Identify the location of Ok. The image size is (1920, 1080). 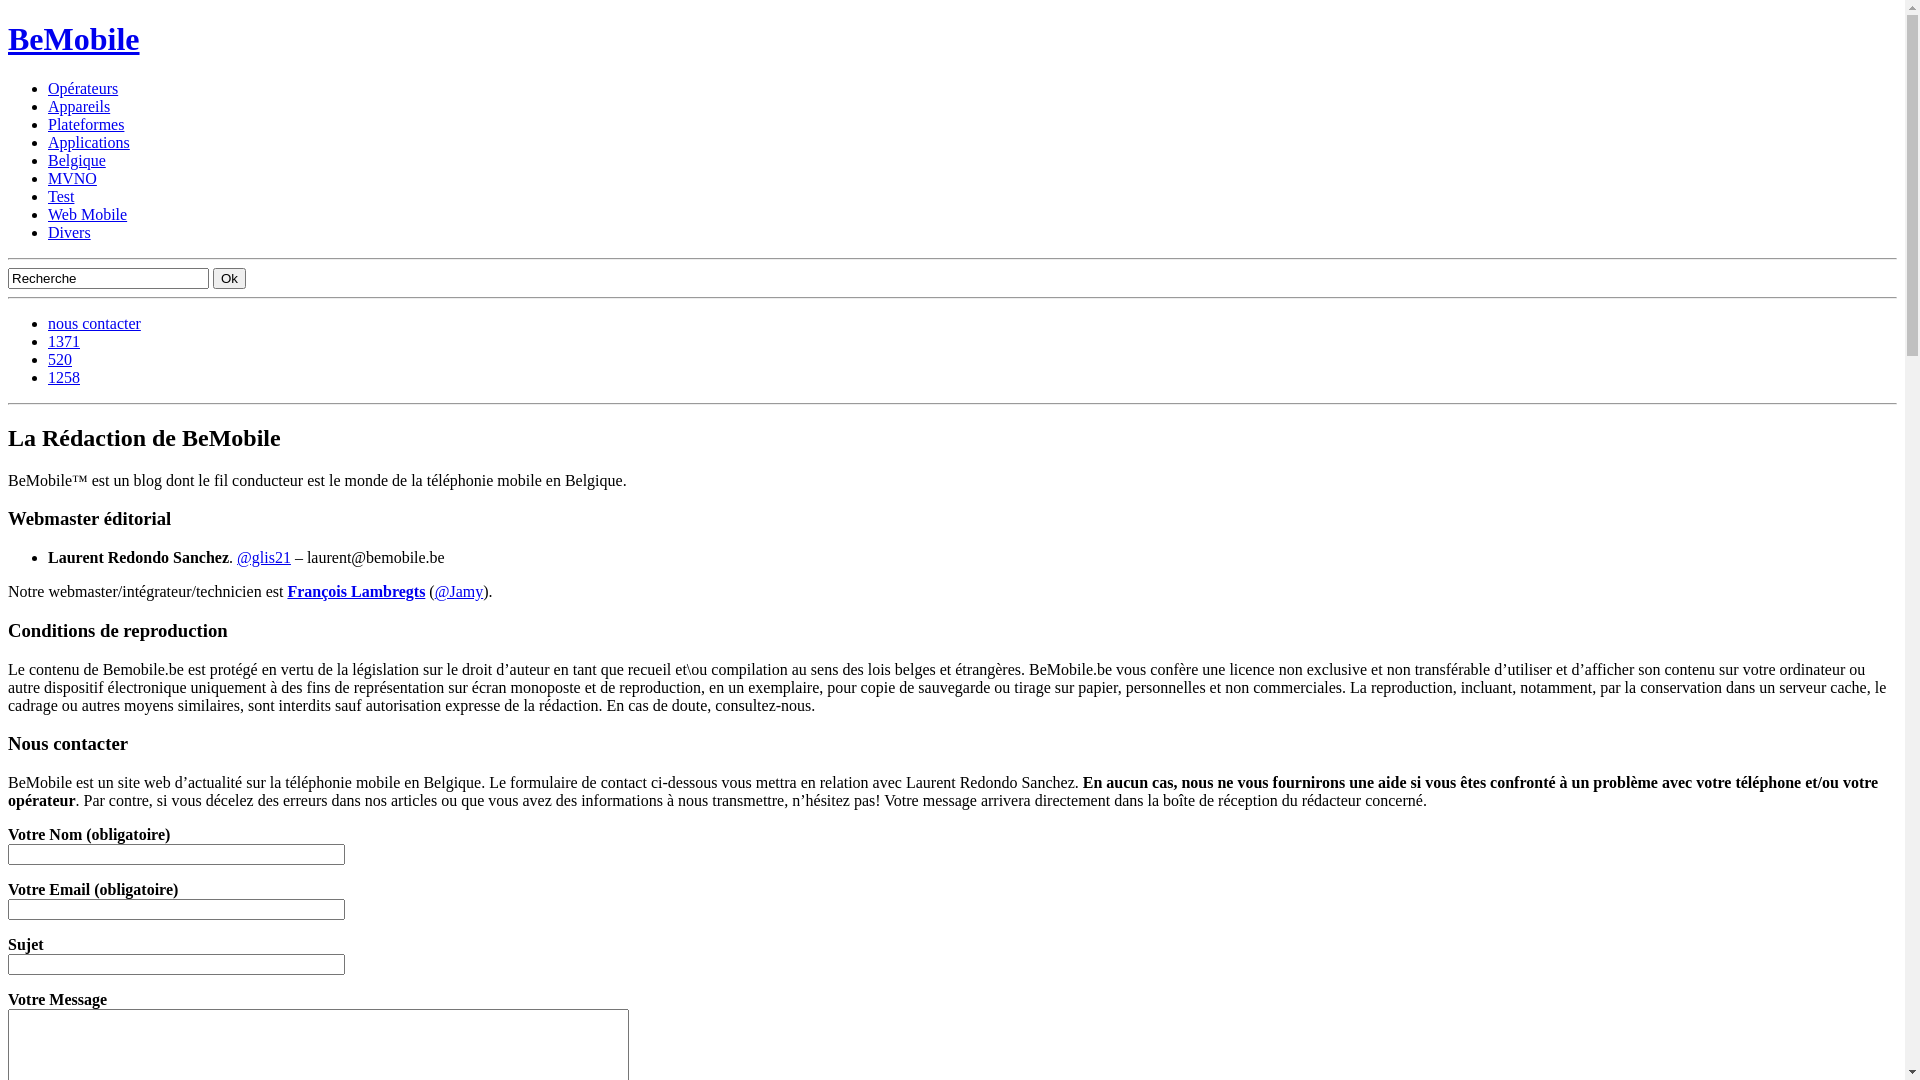
(229, 278).